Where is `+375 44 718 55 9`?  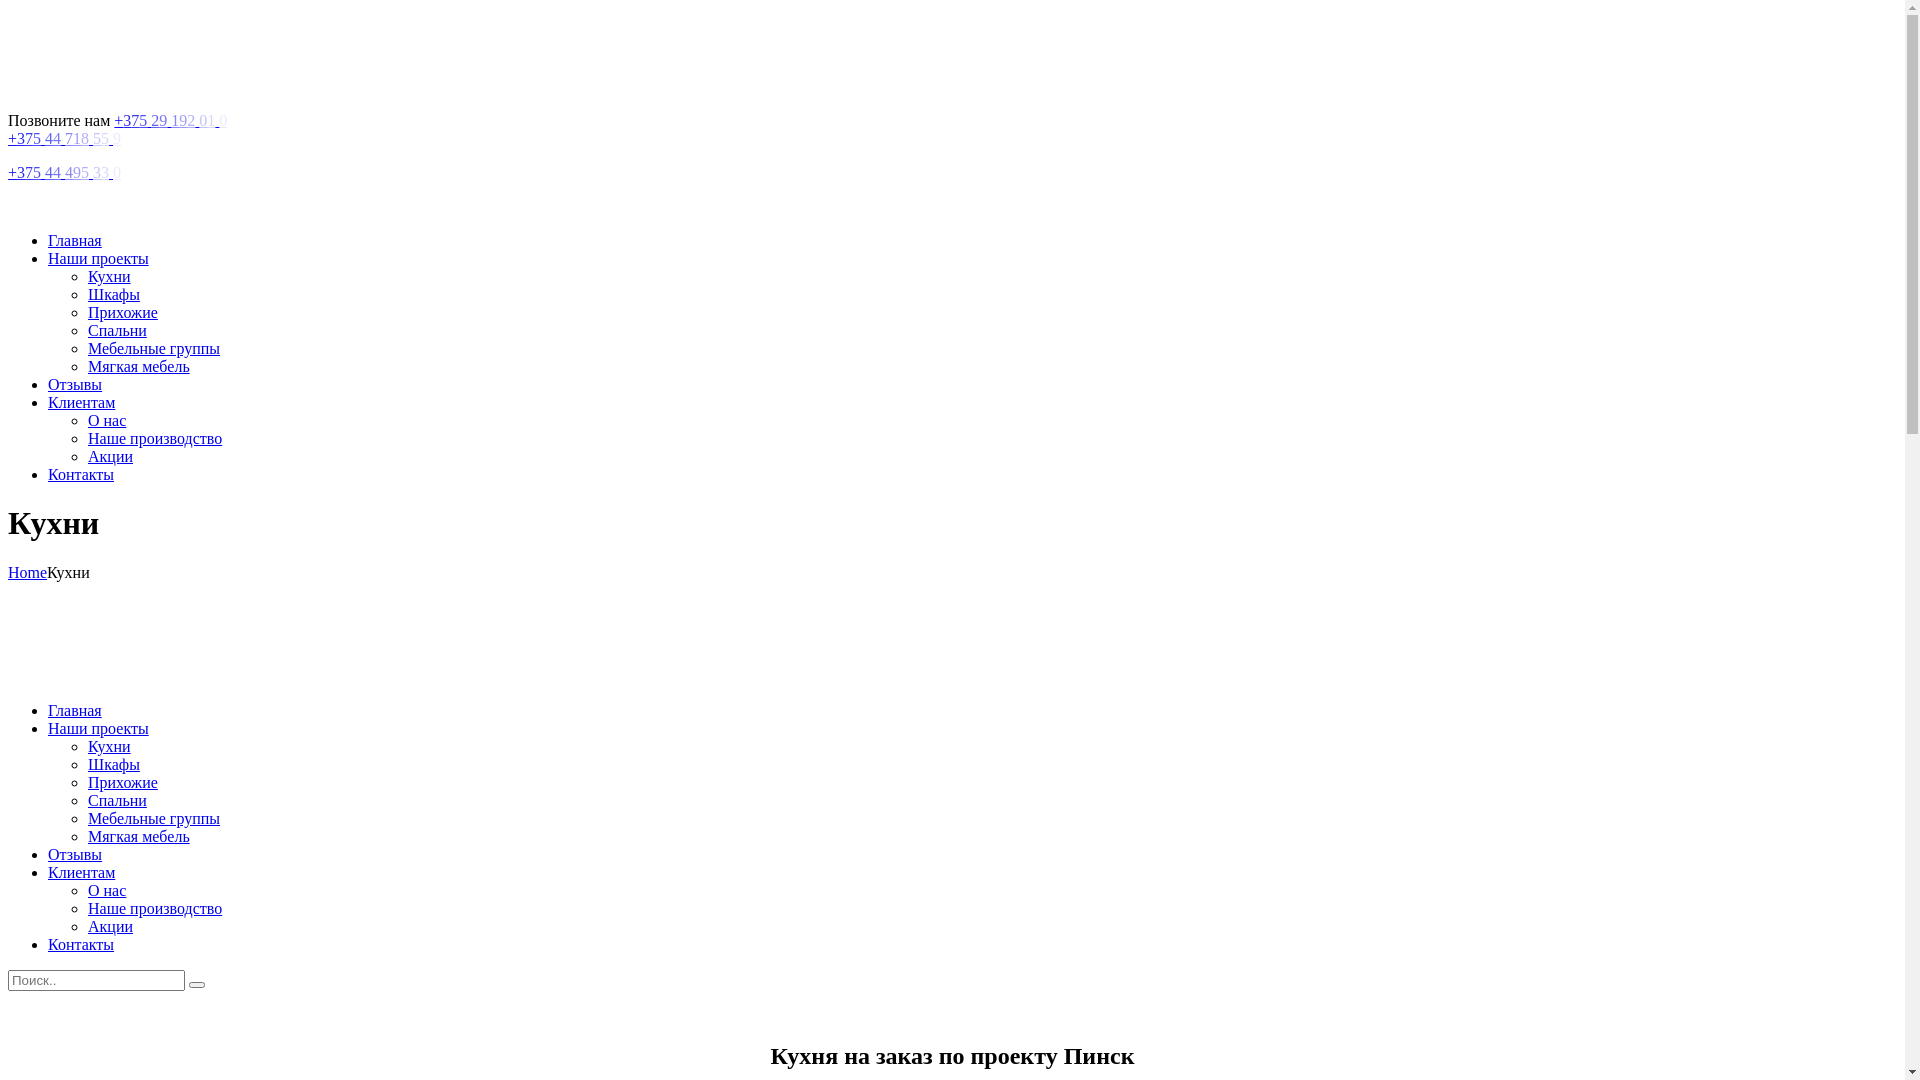 +375 44 718 55 9 is located at coordinates (68, 138).